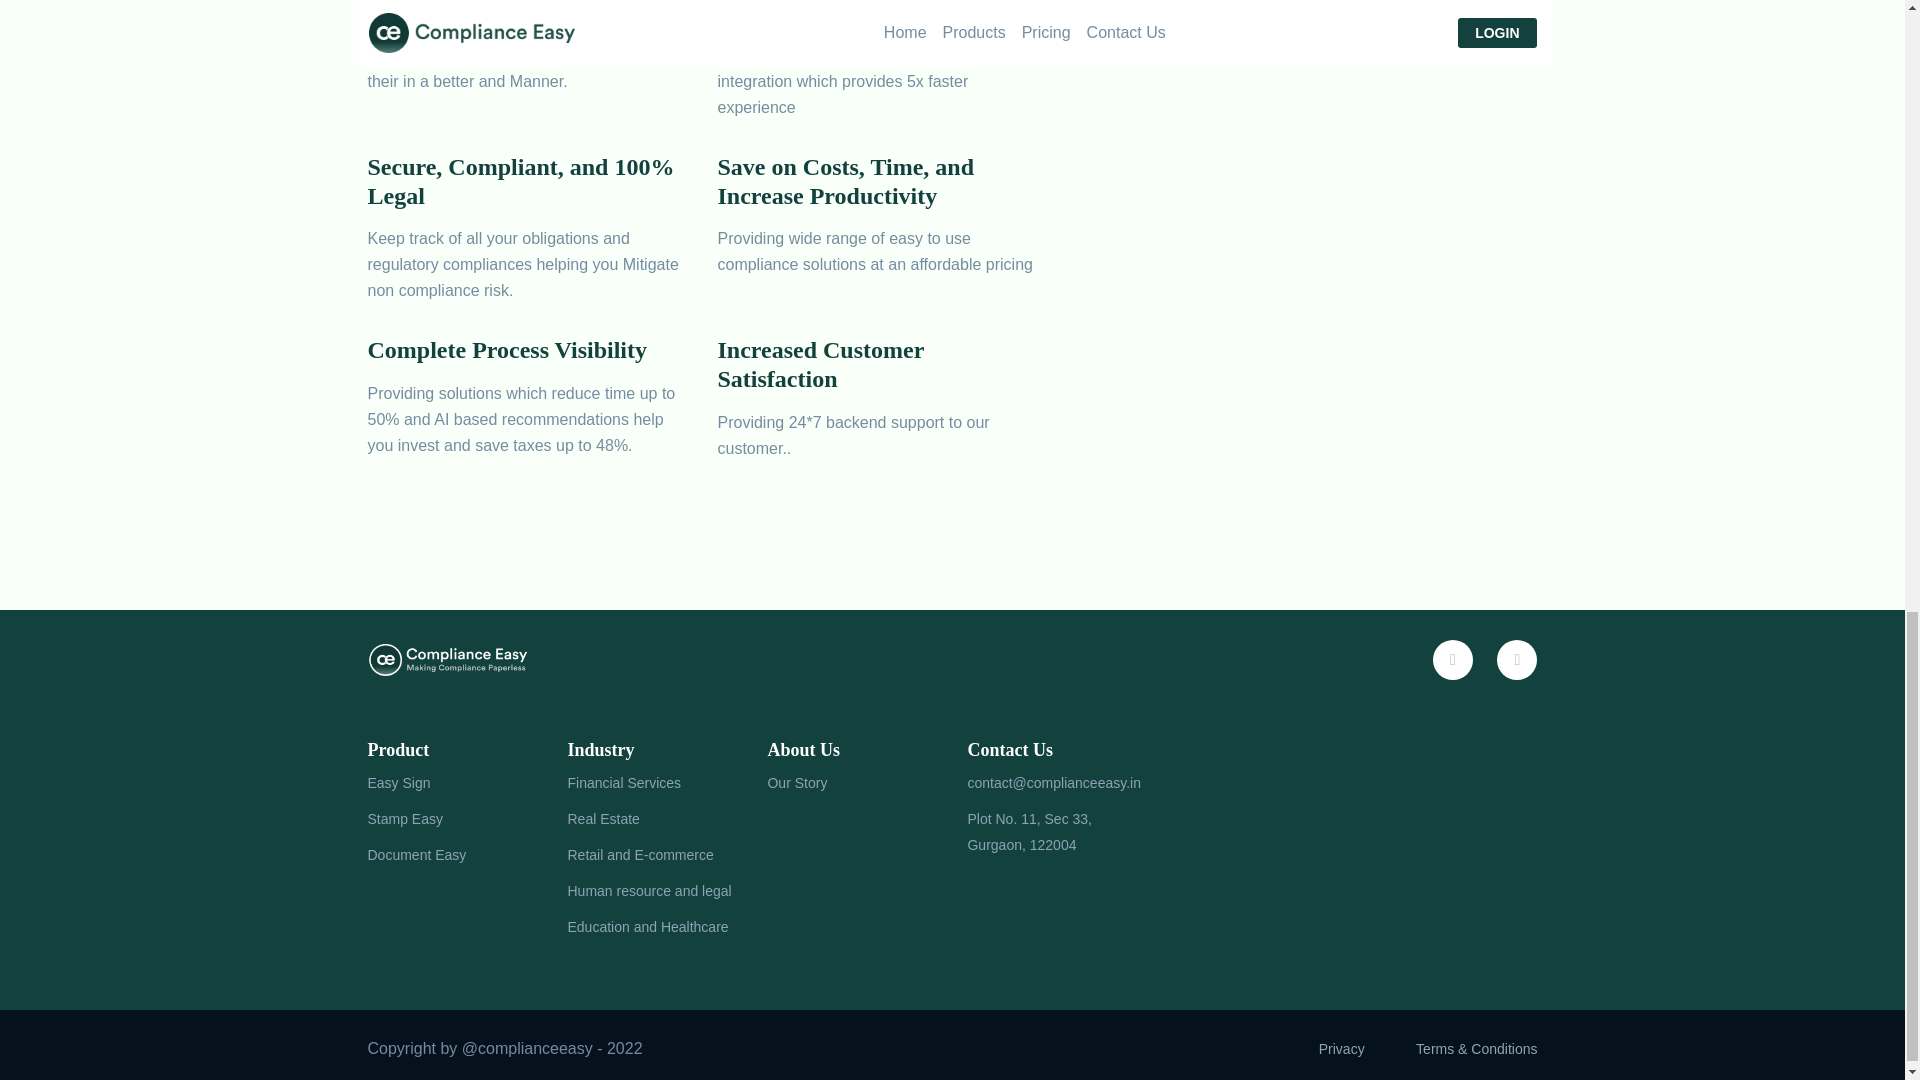 The height and width of the screenshot is (1080, 1920). I want to click on Retail and E-commerce, so click(639, 855).